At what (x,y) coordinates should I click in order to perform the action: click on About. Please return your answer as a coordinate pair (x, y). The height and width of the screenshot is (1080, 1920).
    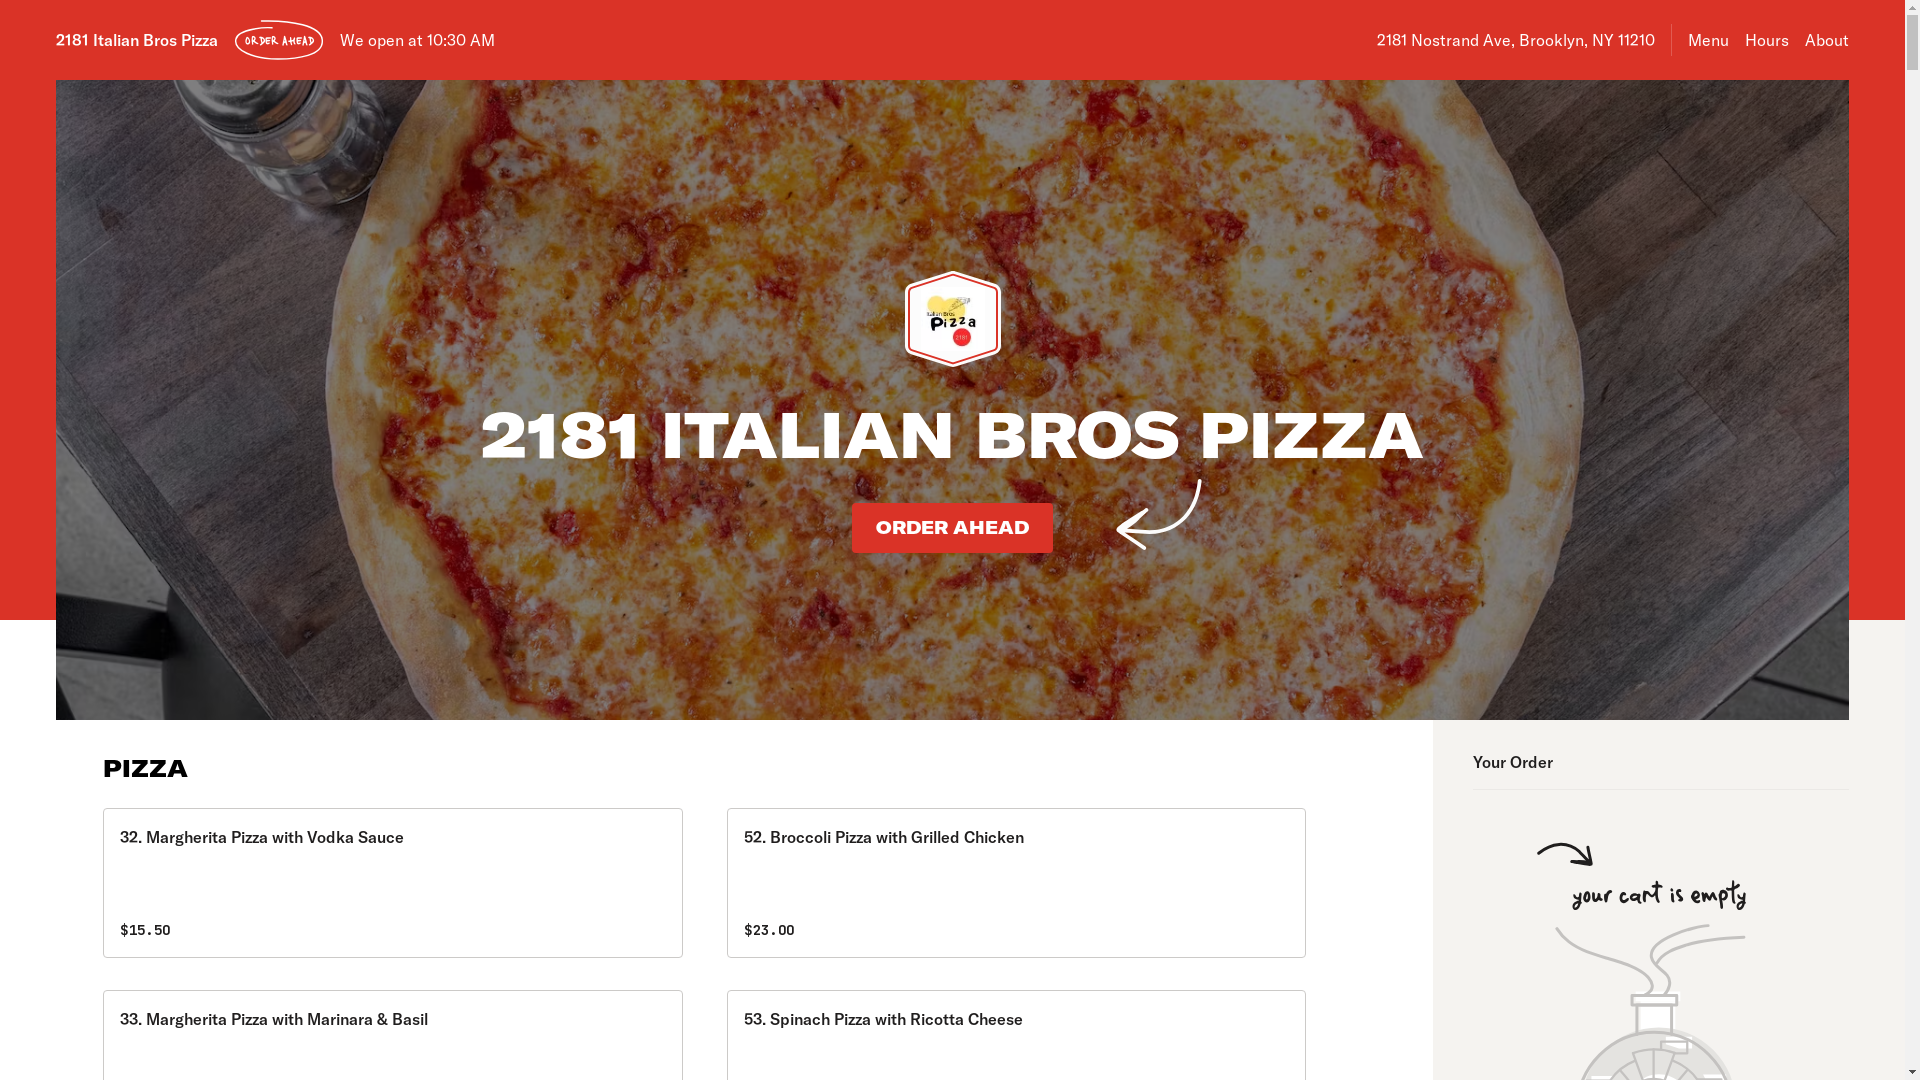
    Looking at the image, I should click on (1827, 40).